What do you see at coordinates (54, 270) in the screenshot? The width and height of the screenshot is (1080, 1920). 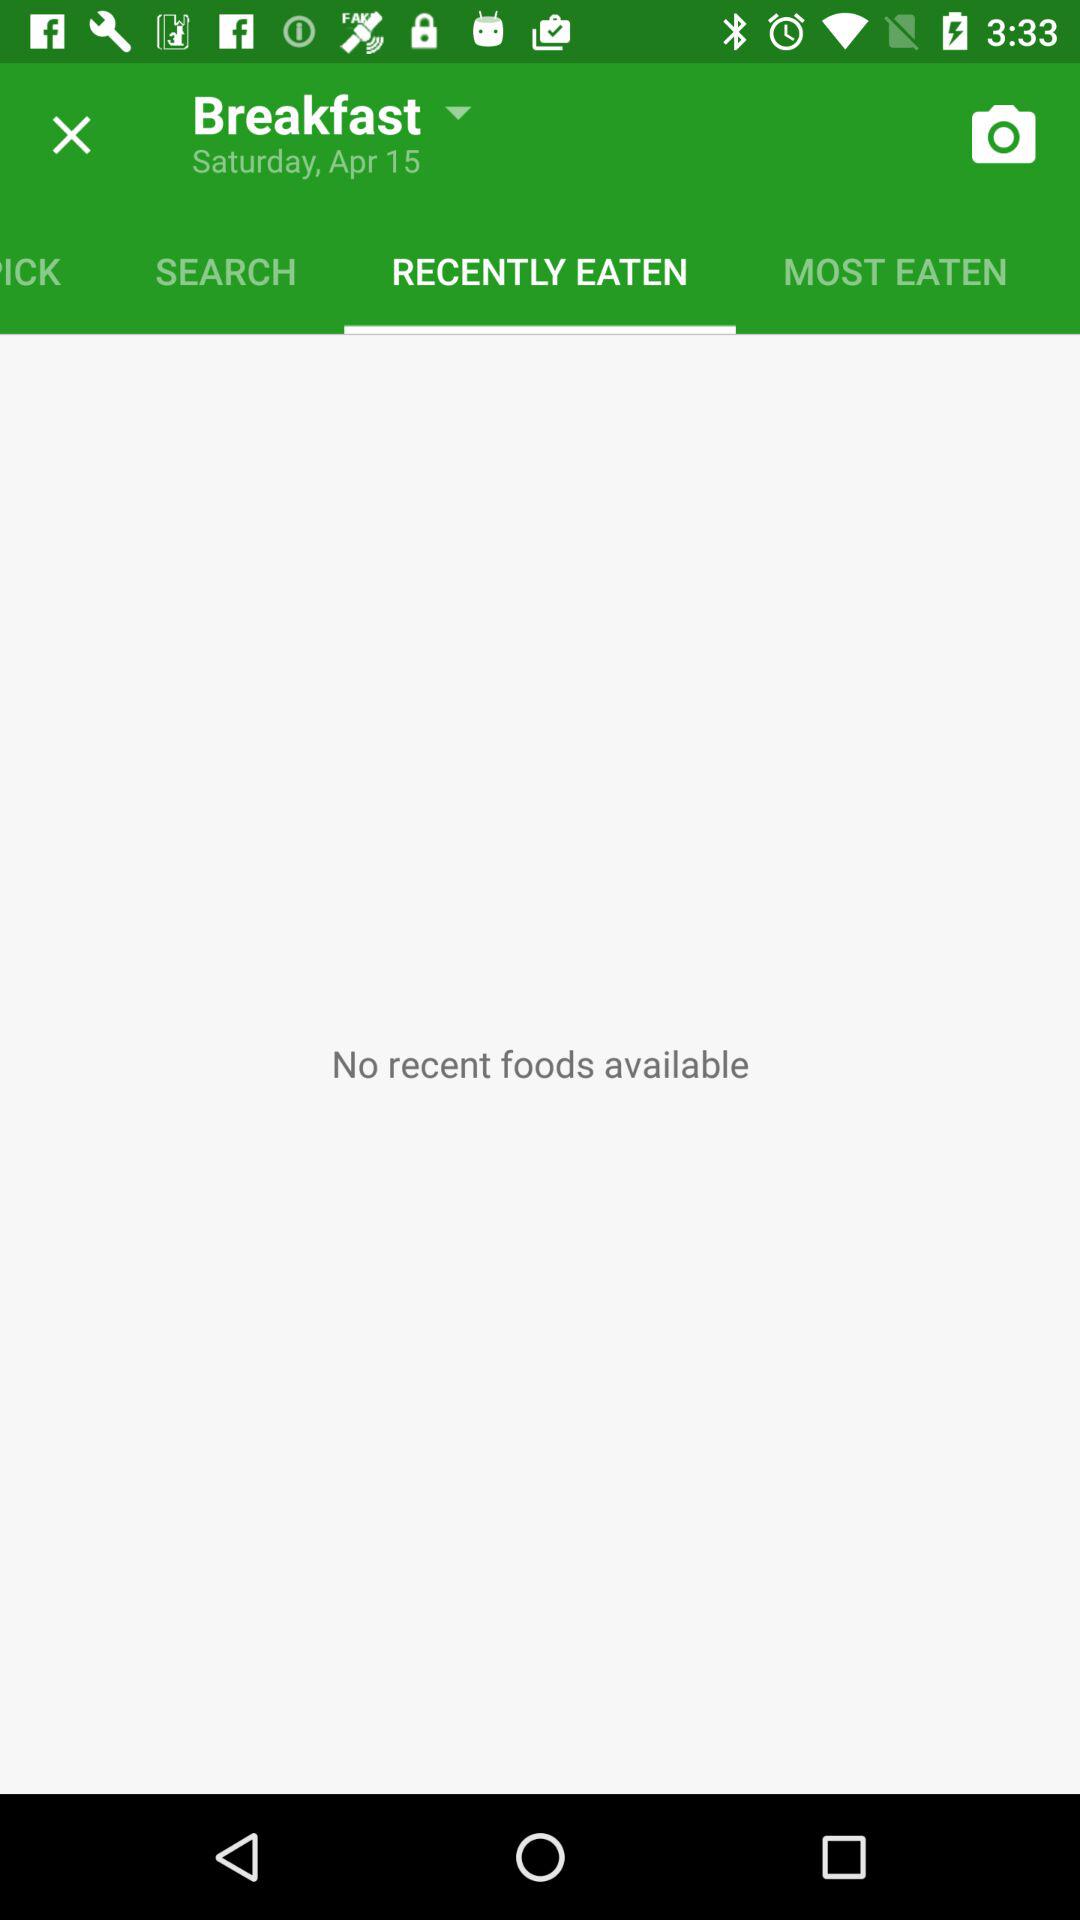 I see `select the quick pick` at bounding box center [54, 270].